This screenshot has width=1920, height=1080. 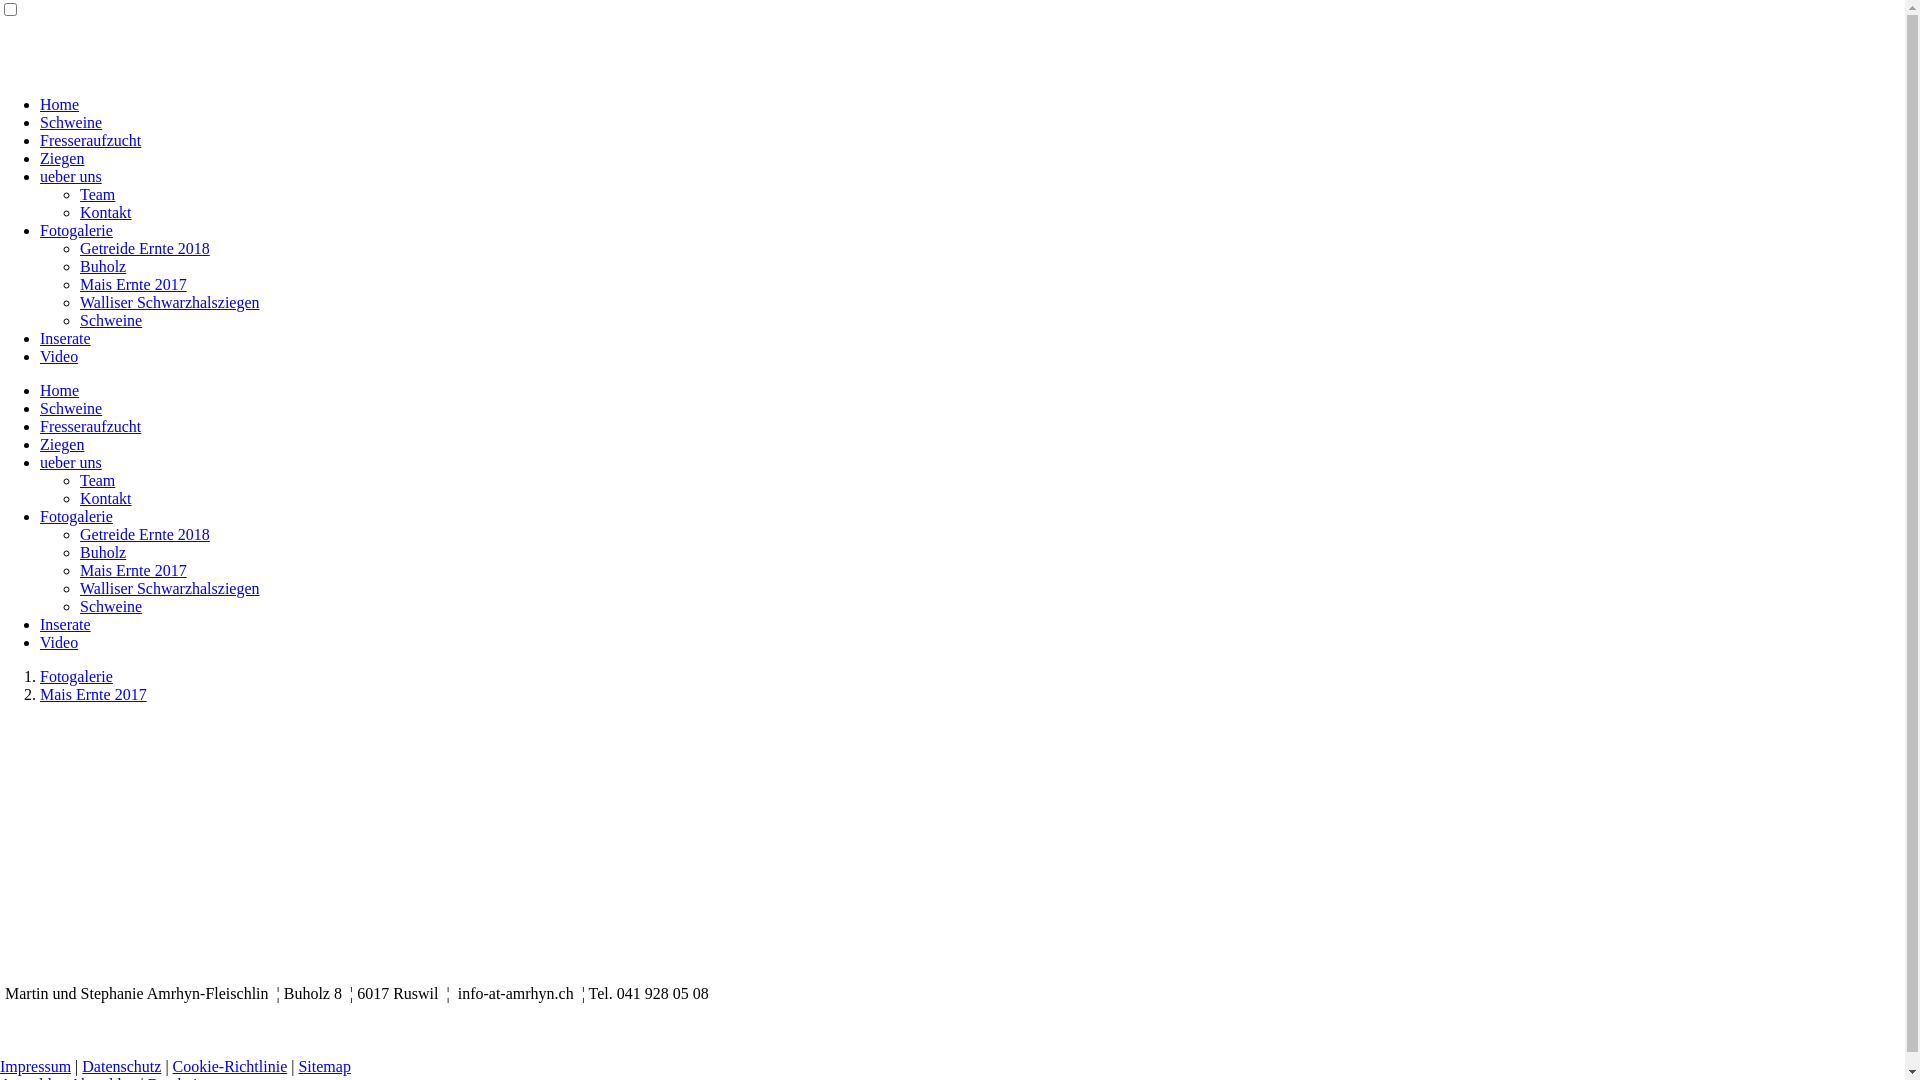 I want to click on Impressum, so click(x=36, y=1066).